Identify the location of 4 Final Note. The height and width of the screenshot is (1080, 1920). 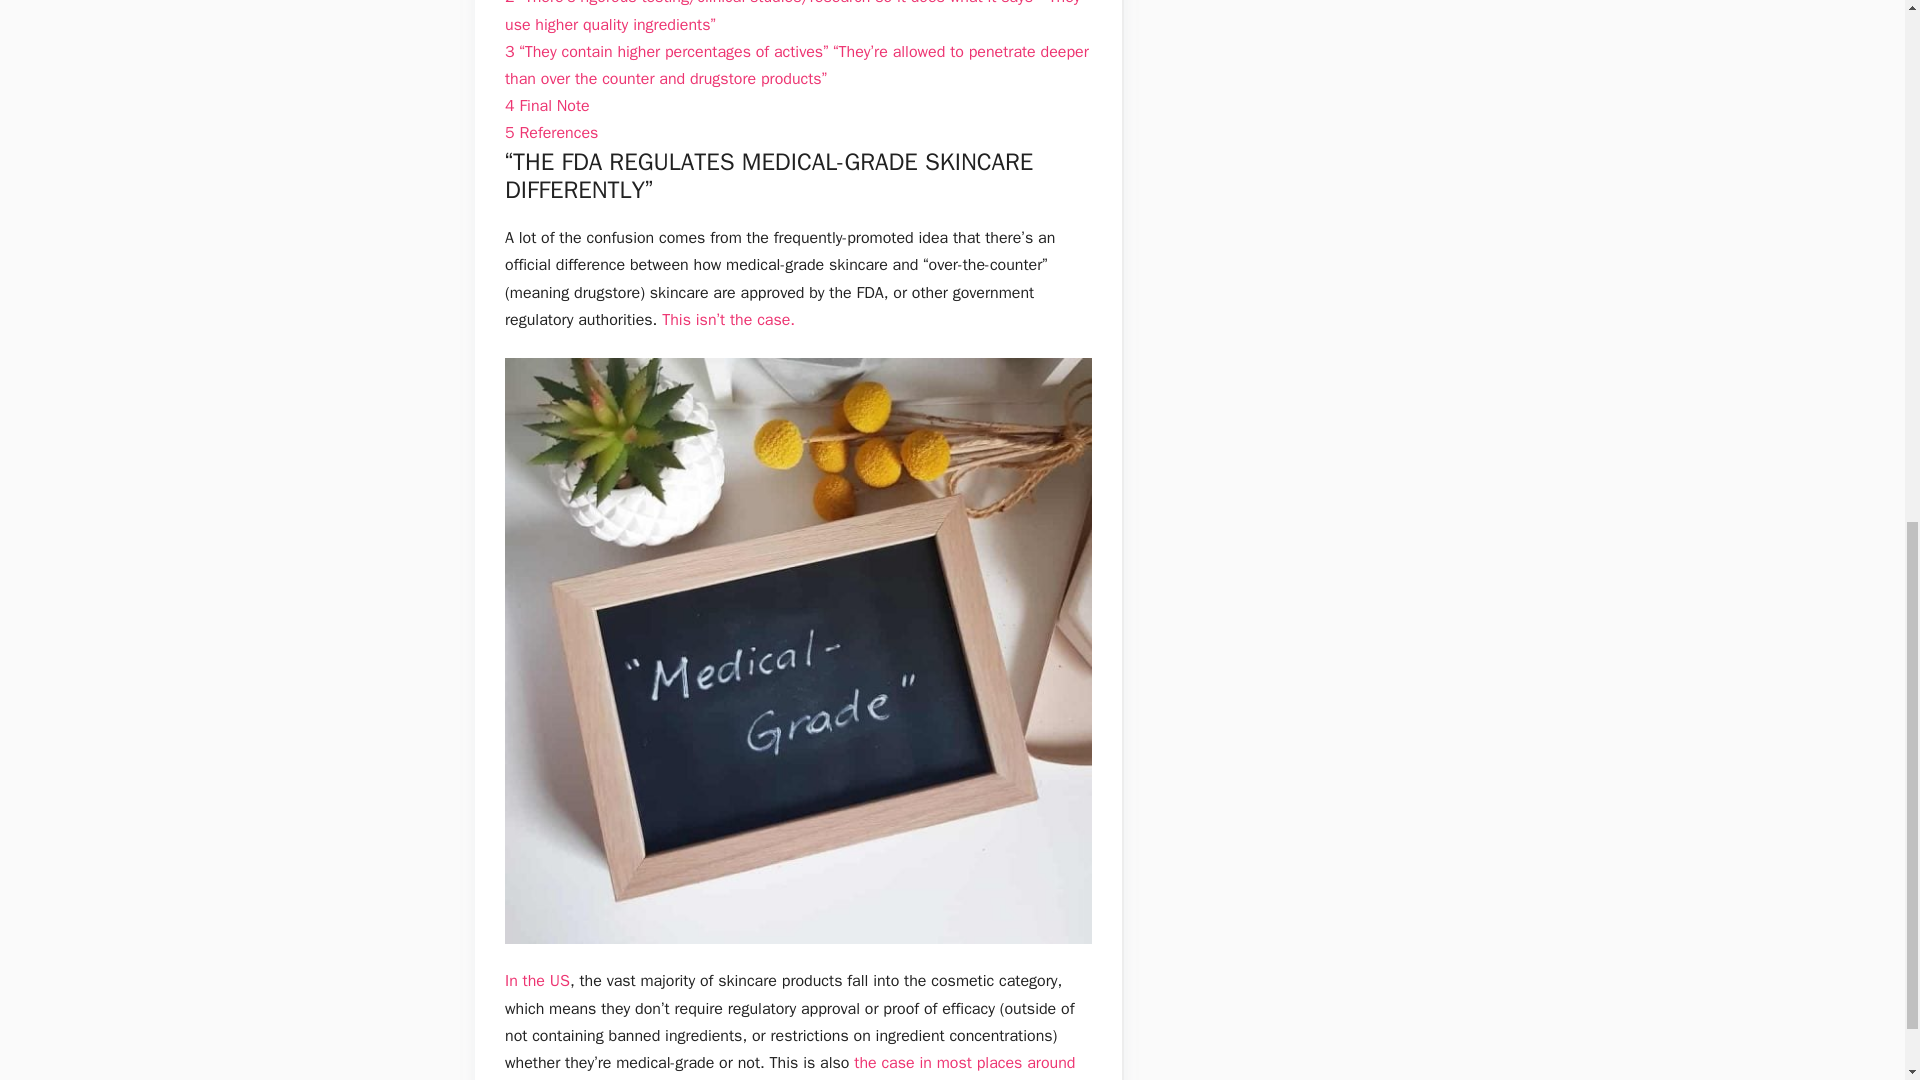
(546, 106).